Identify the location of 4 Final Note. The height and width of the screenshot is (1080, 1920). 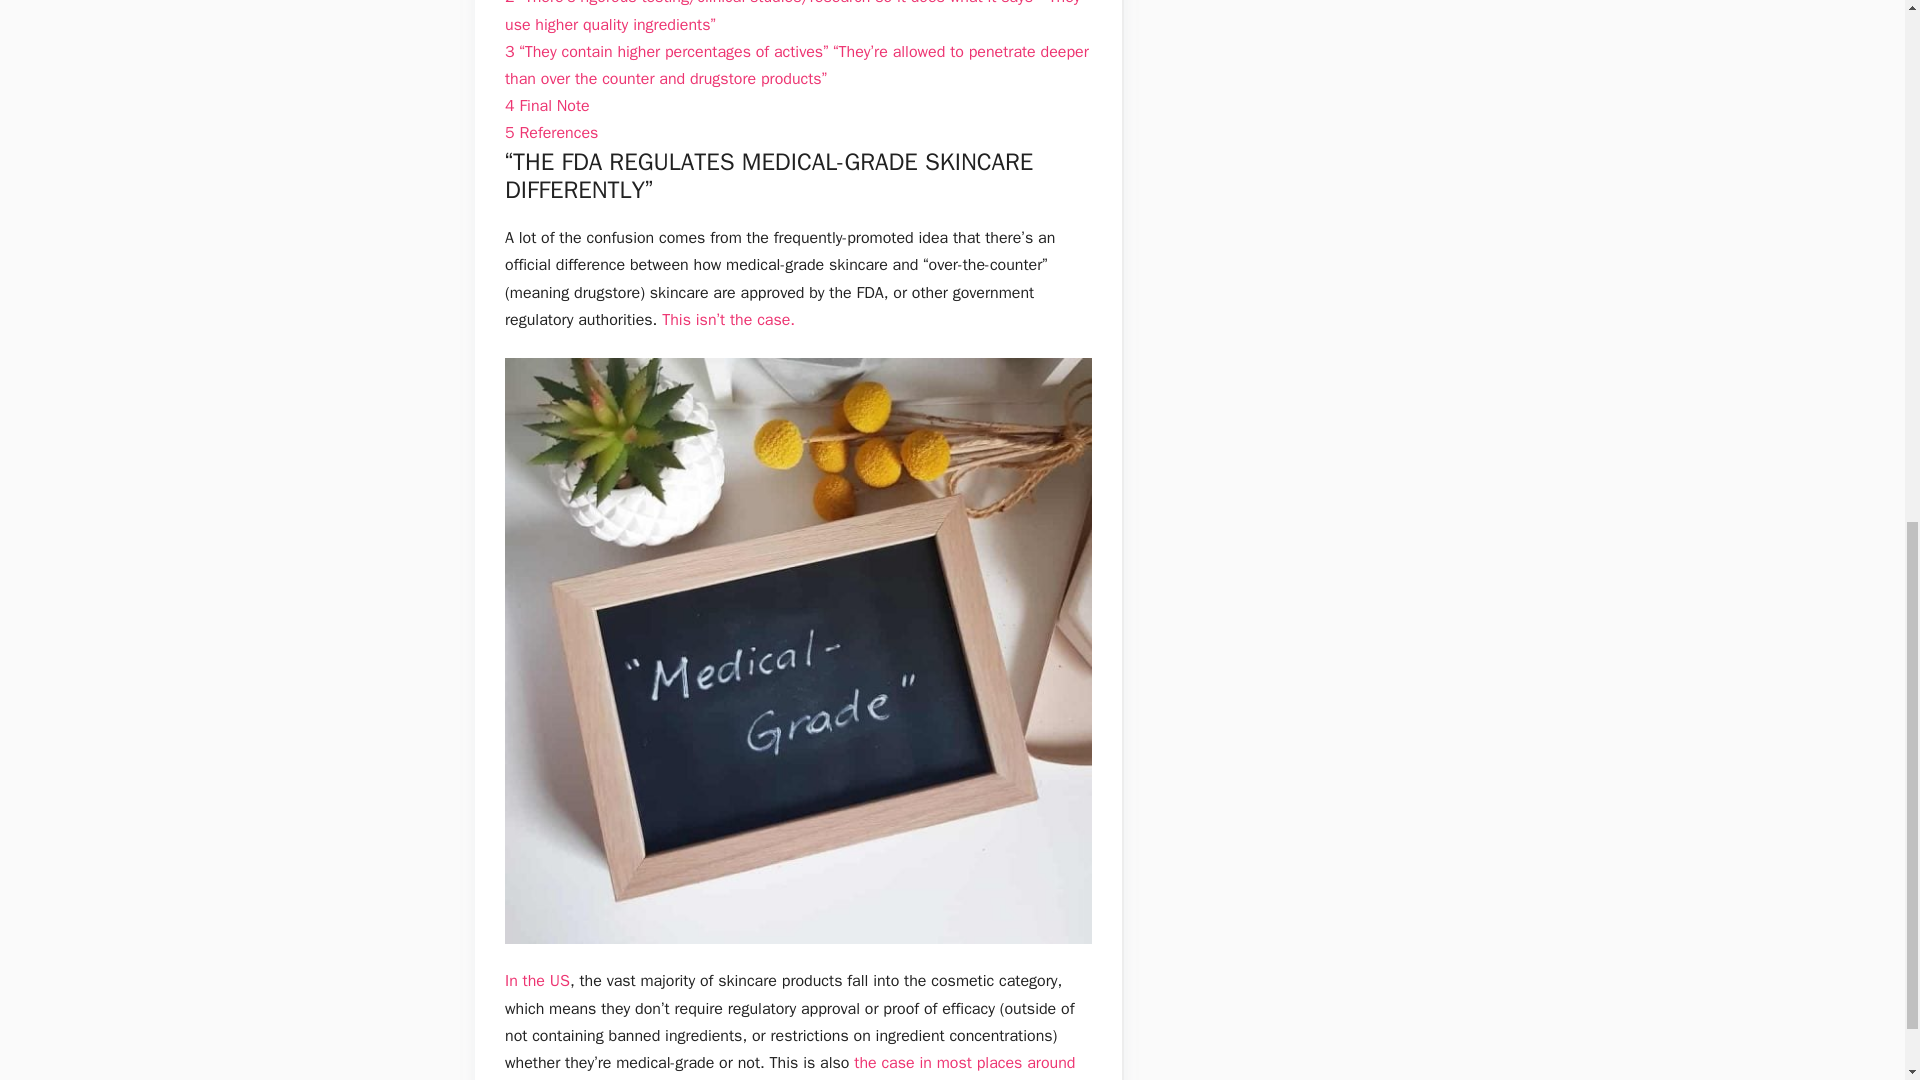
(546, 106).